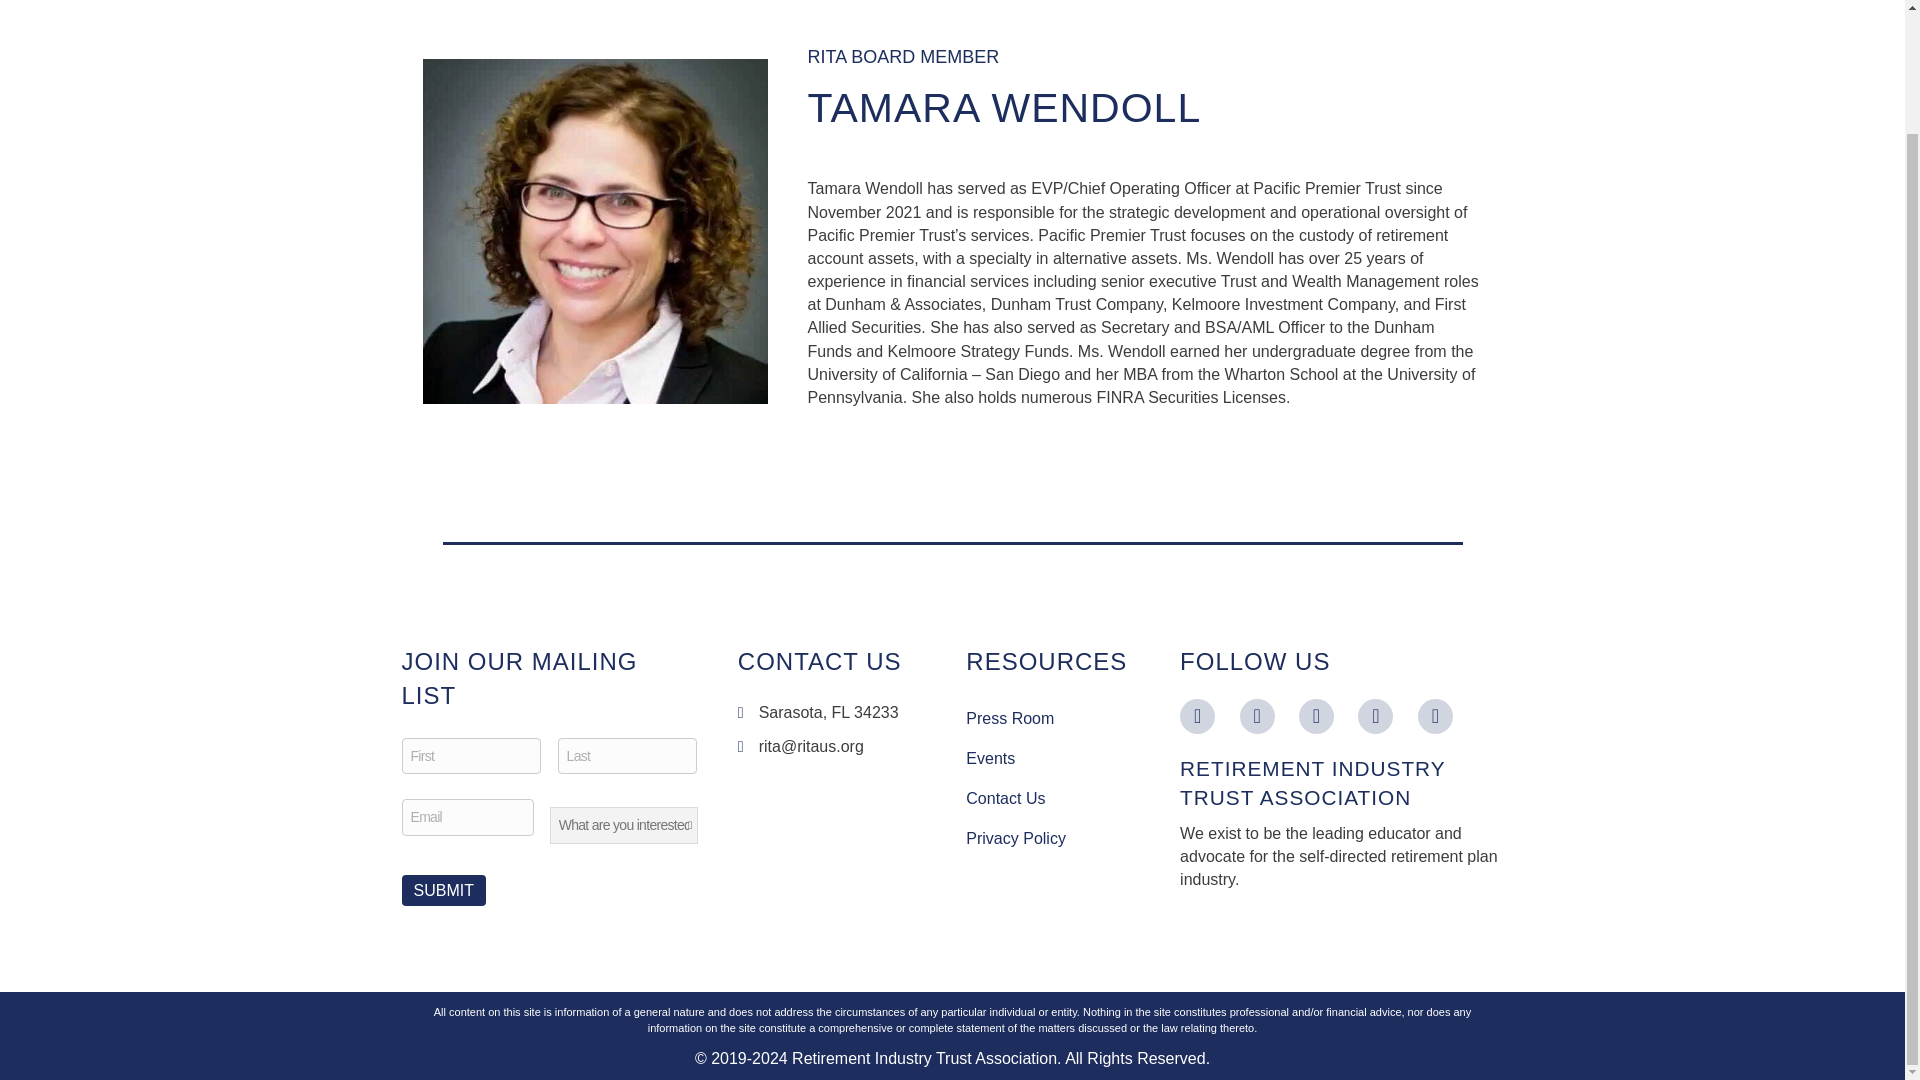  I want to click on Contact Us, so click(1052, 798).